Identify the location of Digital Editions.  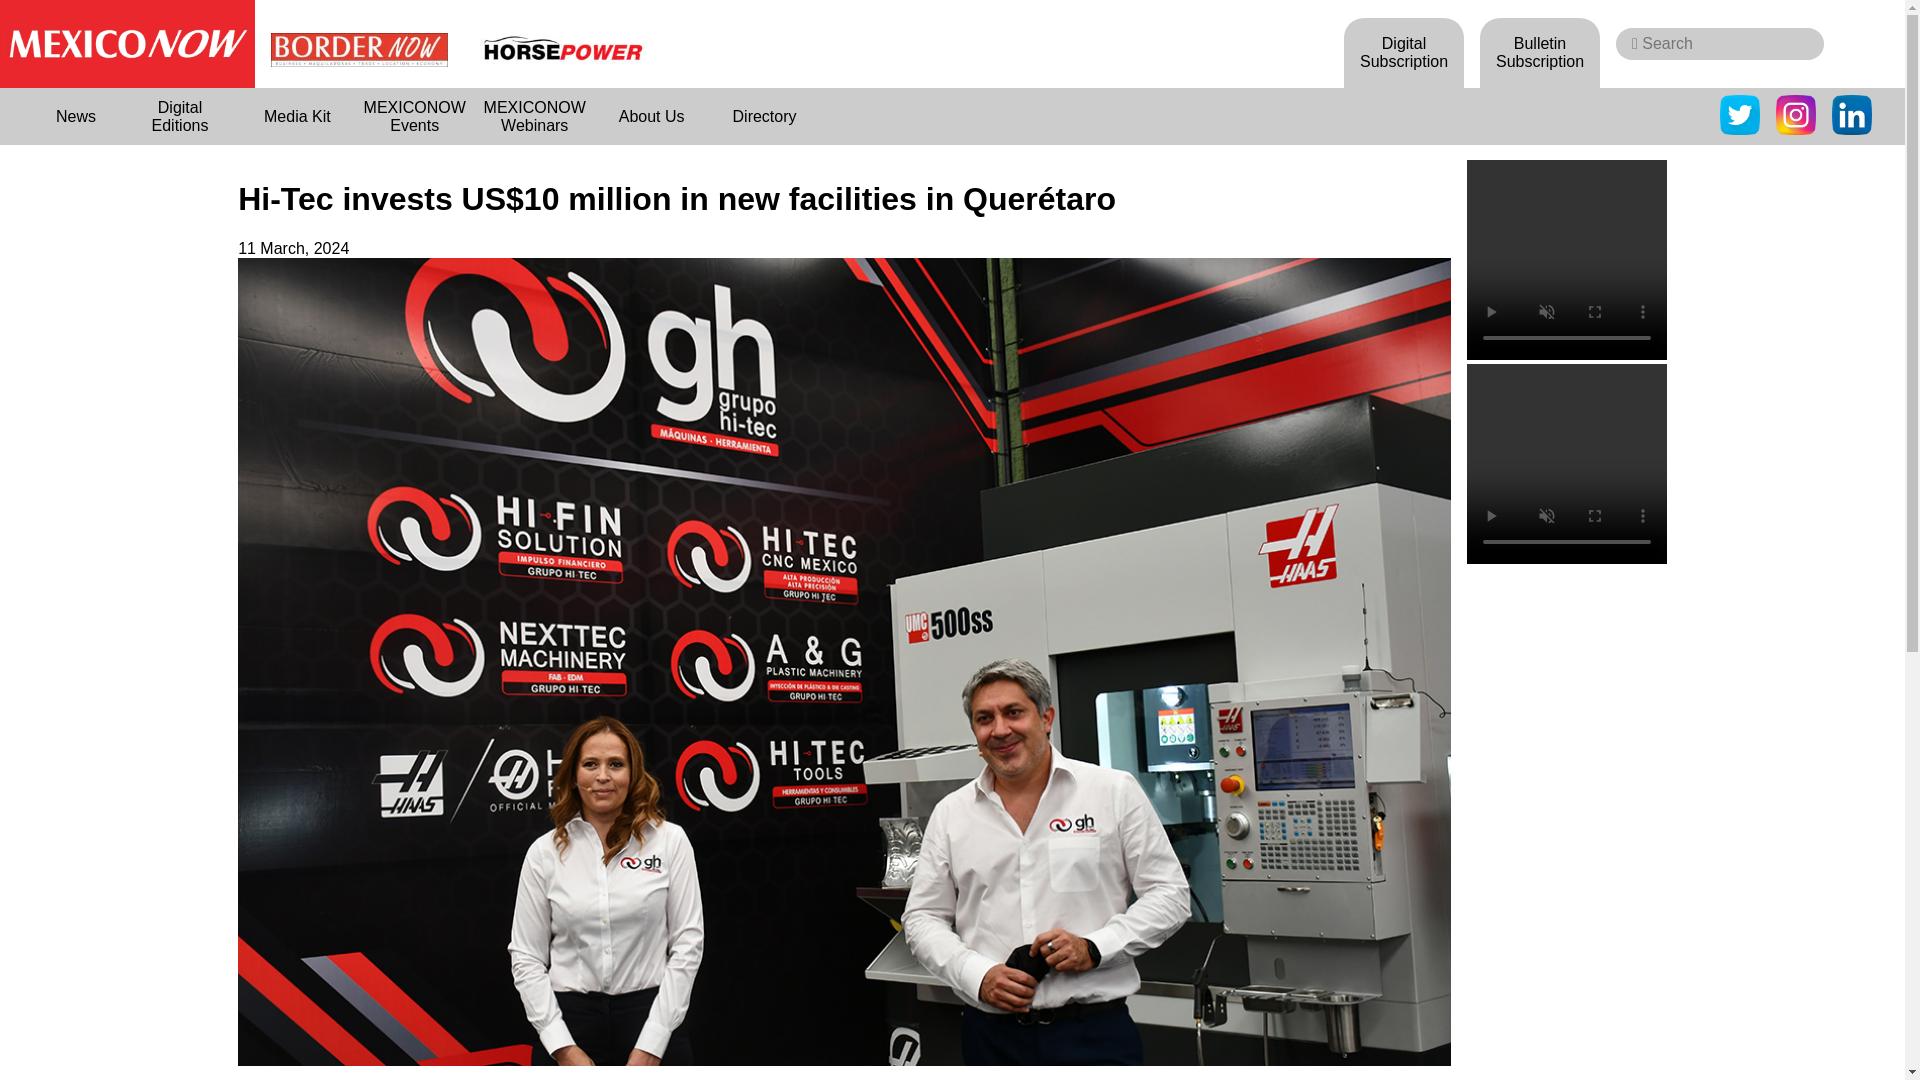
(180, 116).